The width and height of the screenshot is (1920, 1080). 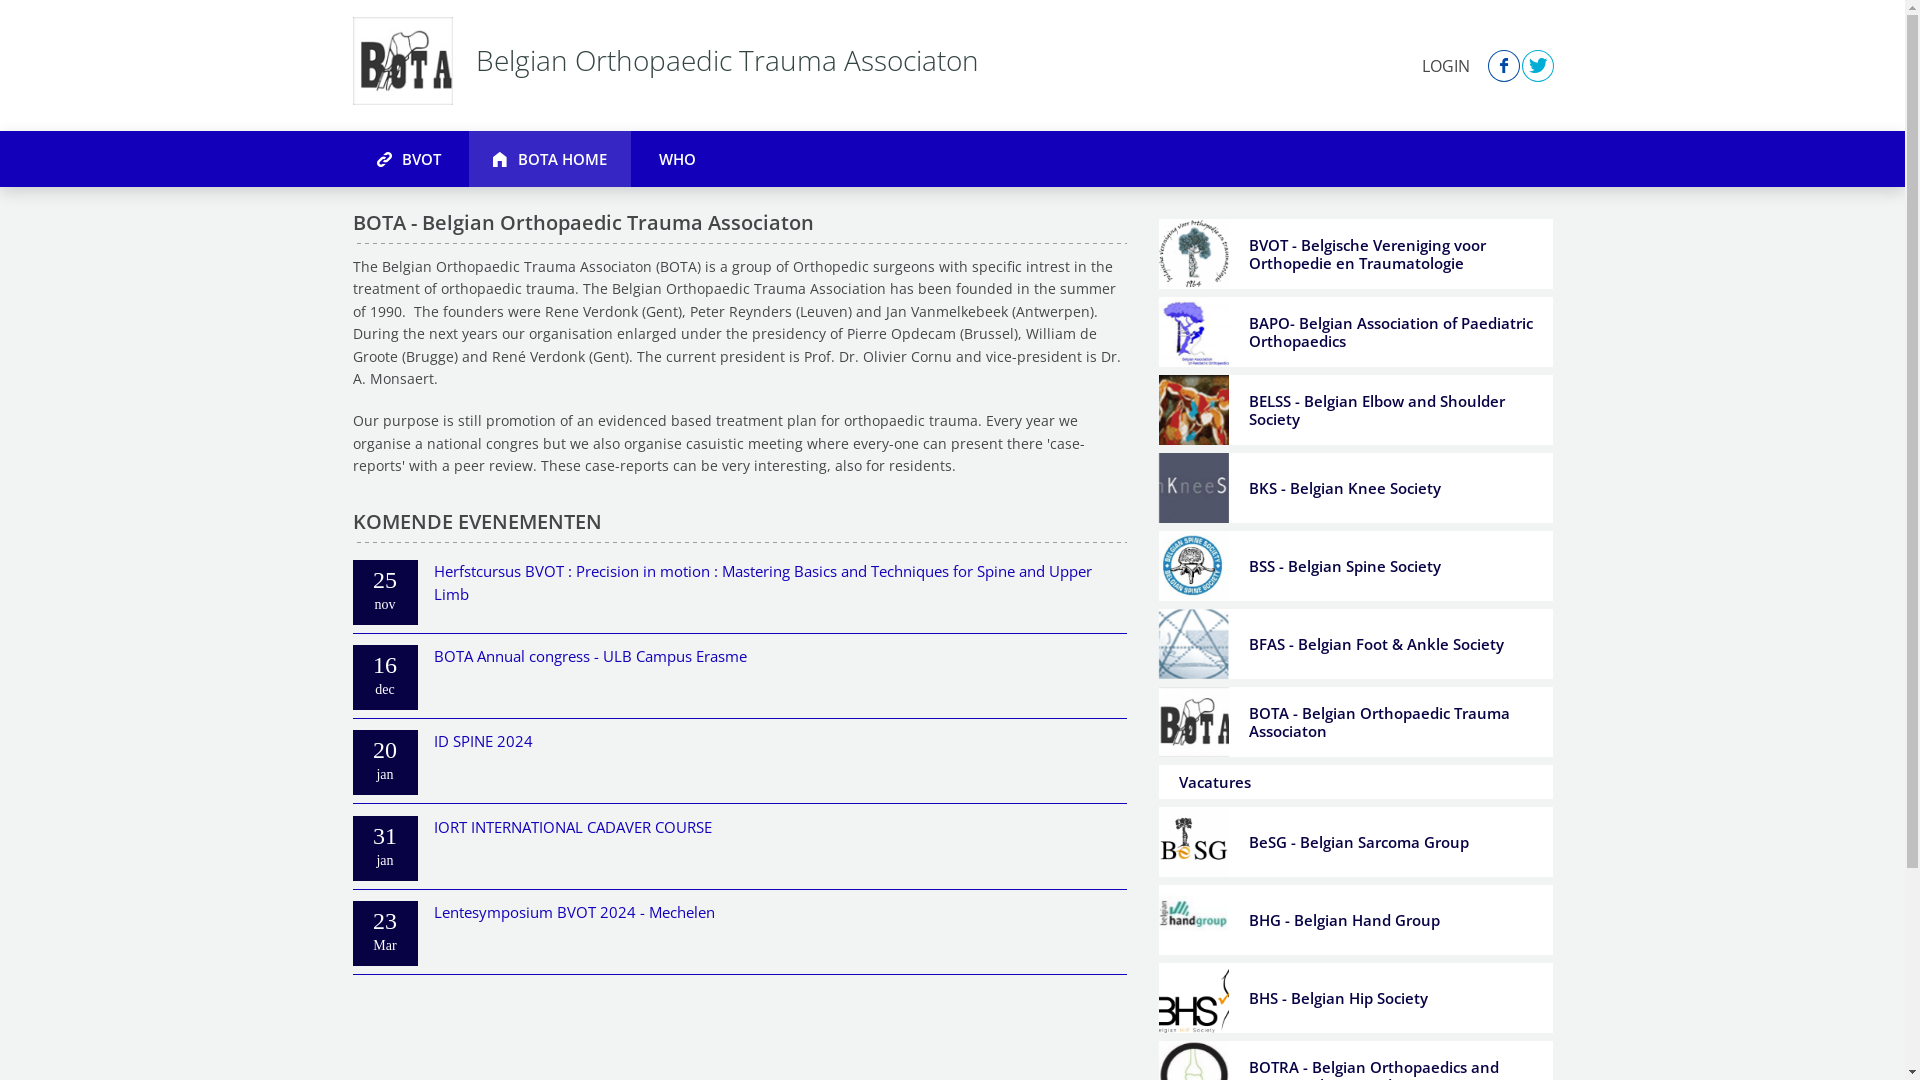 I want to click on BFAS - Belgian Foot & Ankle Society, so click(x=1355, y=644).